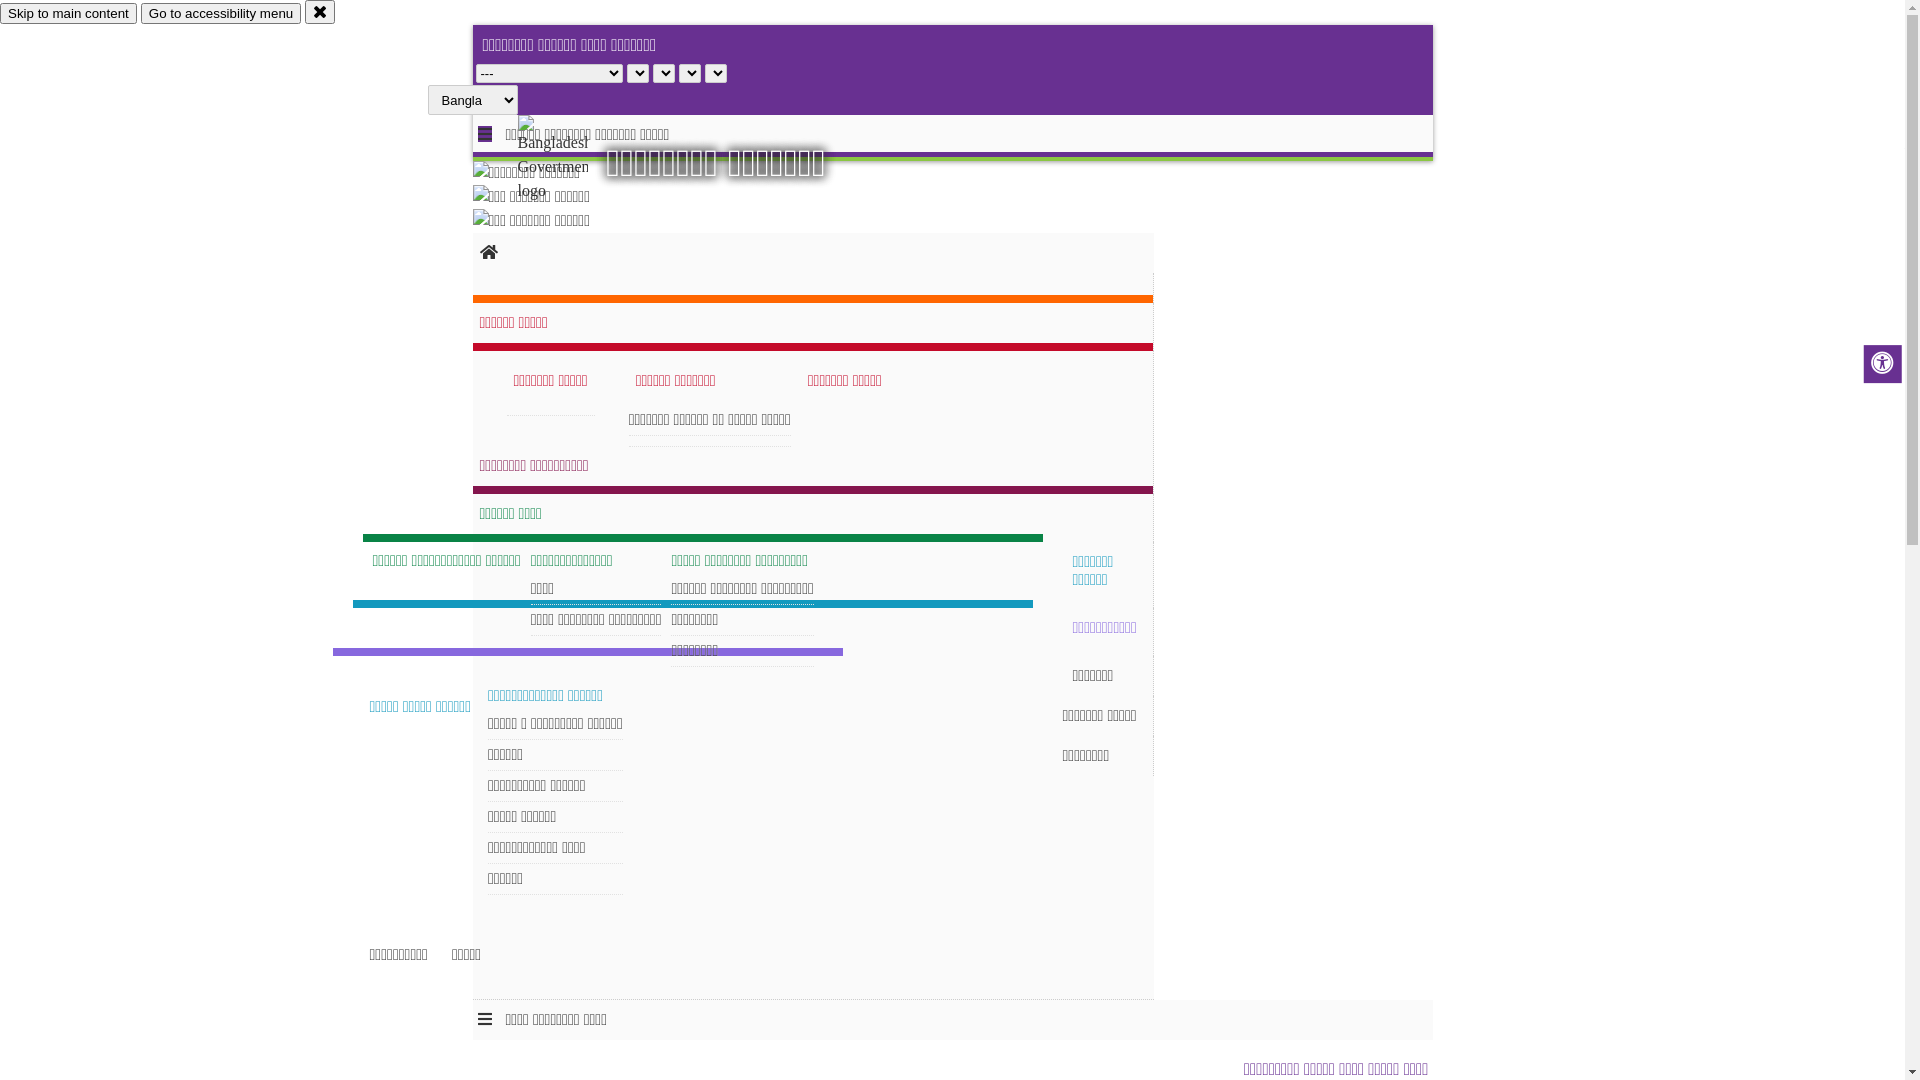 This screenshot has height=1080, width=1920. I want to click on Go to accessibility menu, so click(221, 14).